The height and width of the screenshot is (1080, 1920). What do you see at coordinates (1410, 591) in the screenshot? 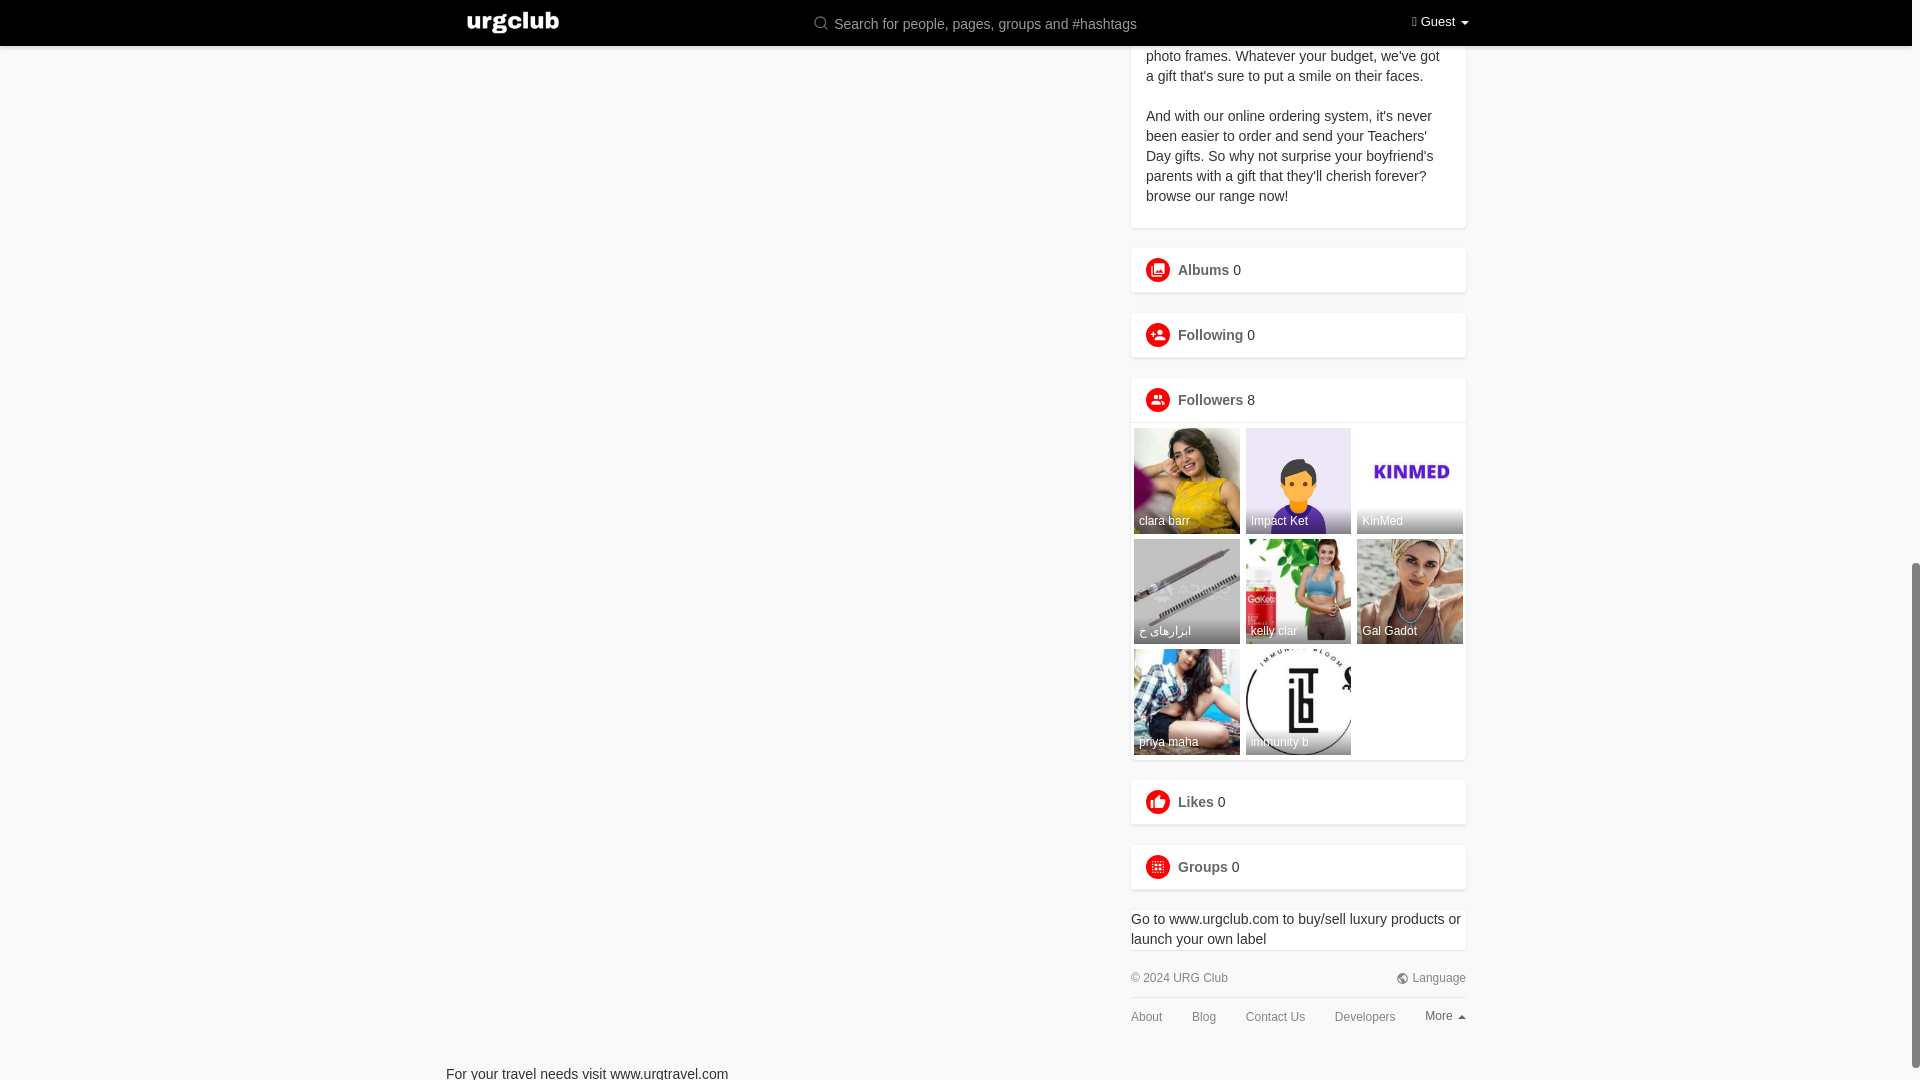
I see `Gal Gadot` at bounding box center [1410, 591].